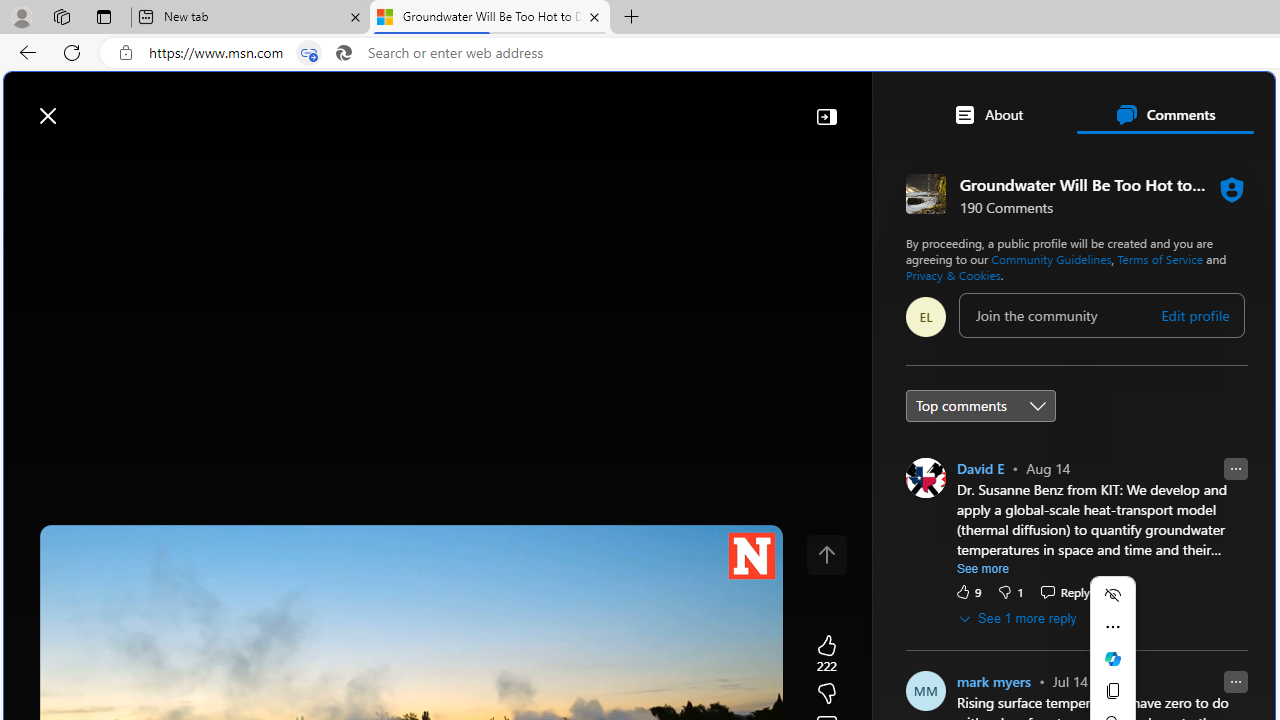 The width and height of the screenshot is (1280, 720). I want to click on Copy, so click(1112, 691).